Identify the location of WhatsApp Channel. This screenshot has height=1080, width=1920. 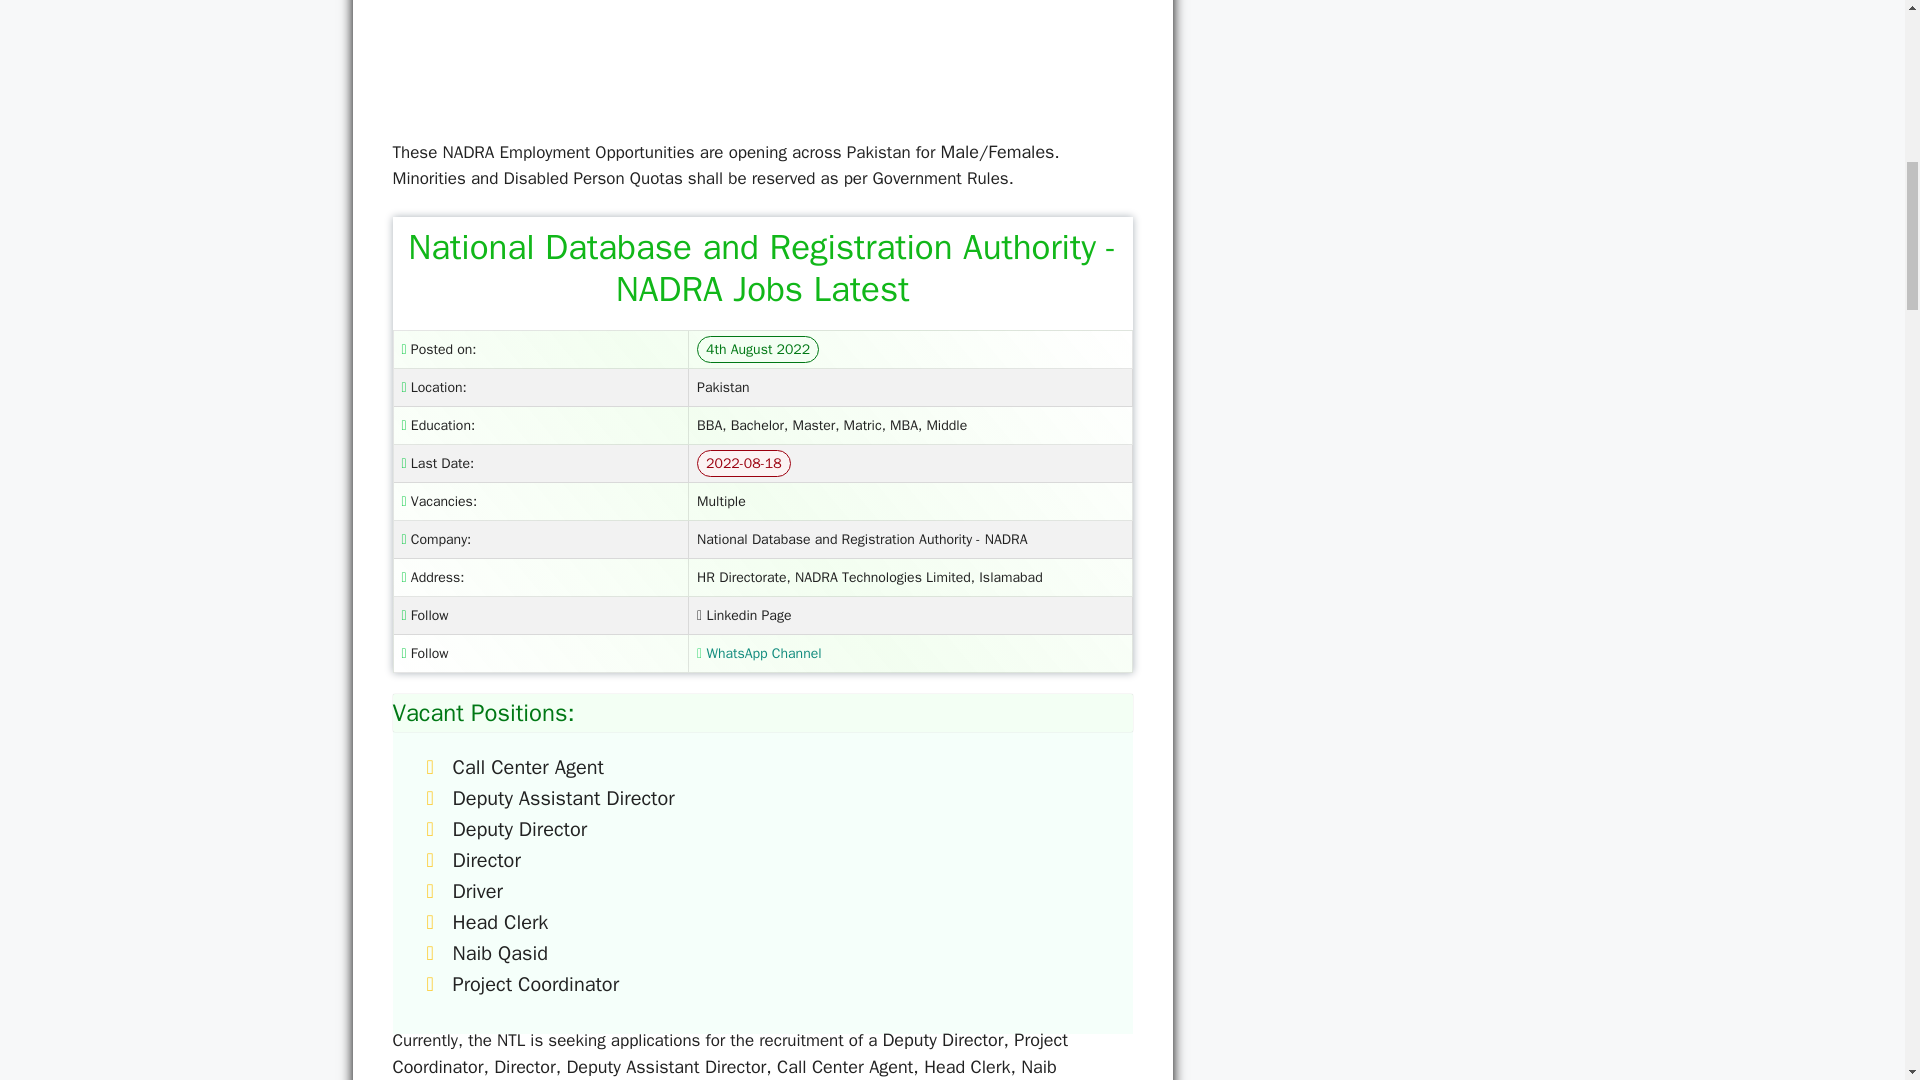
(758, 653).